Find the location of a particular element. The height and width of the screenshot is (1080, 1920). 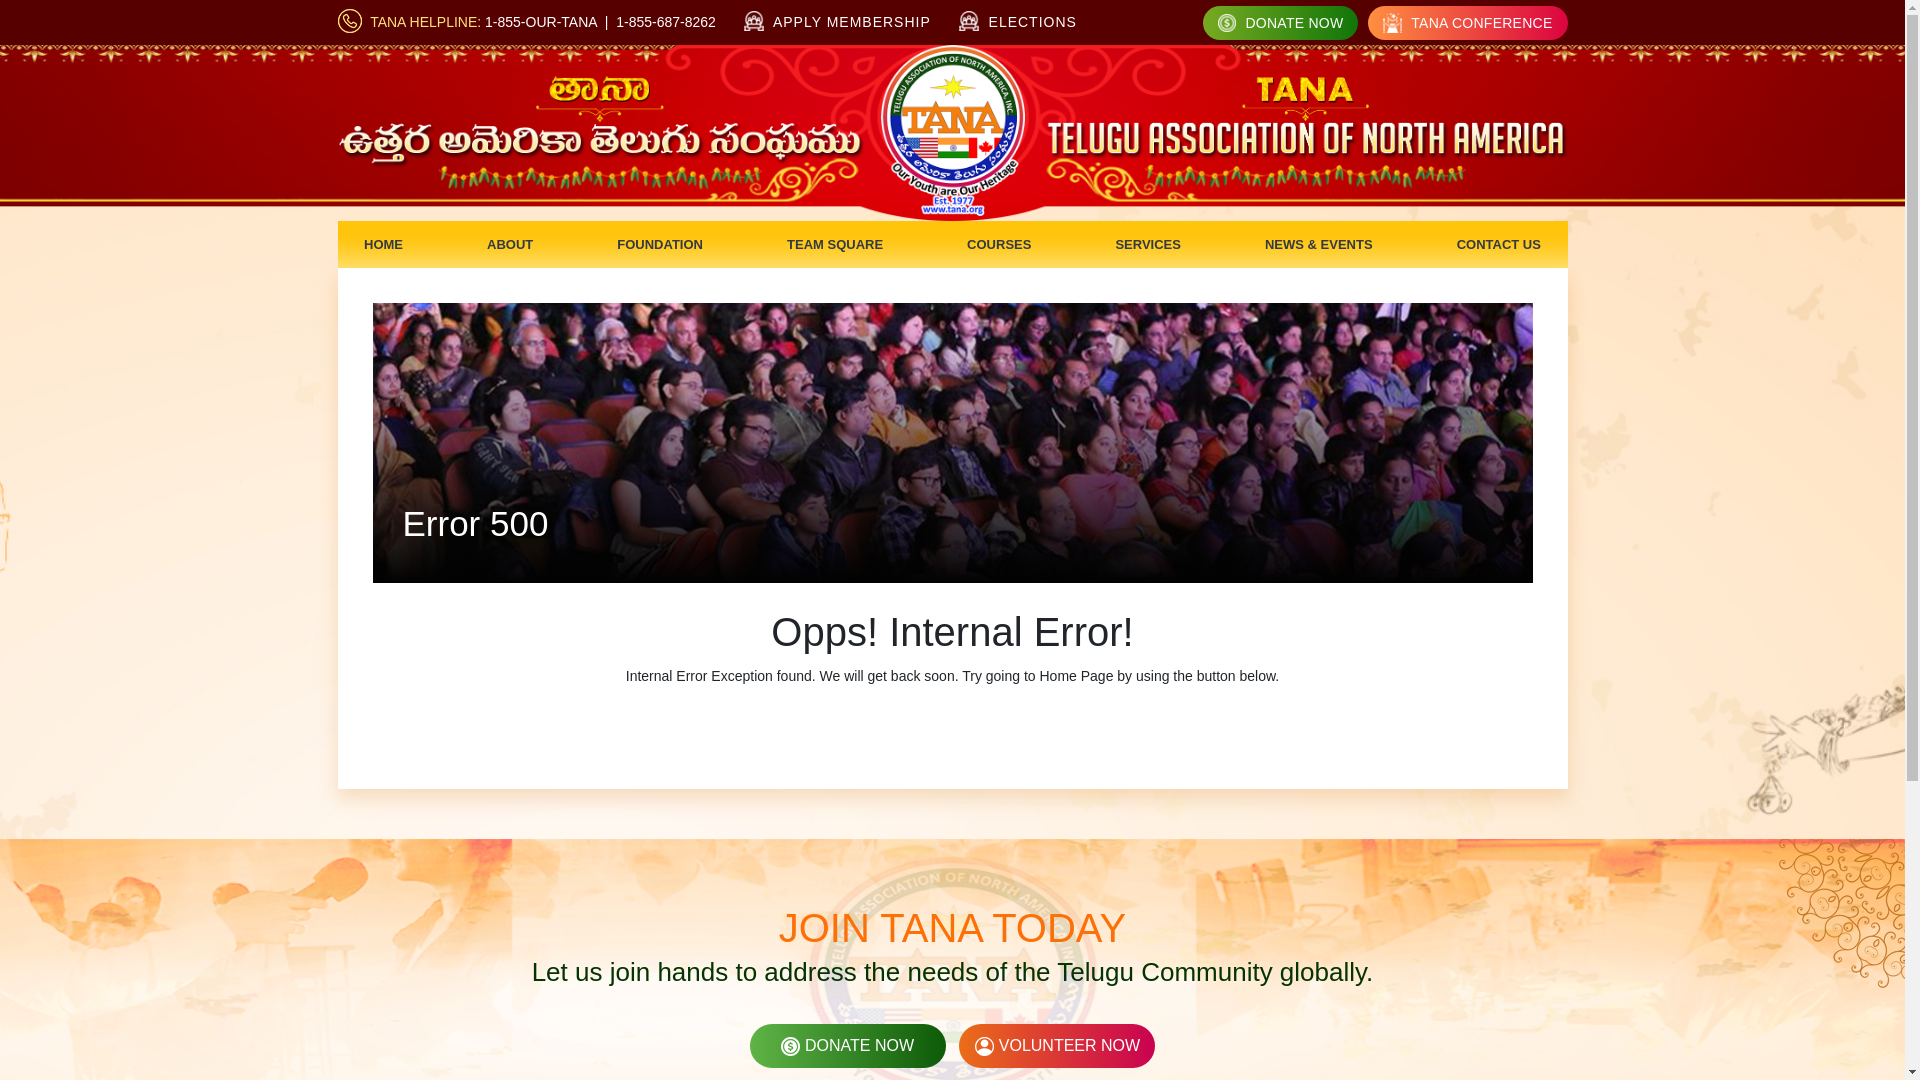

HOME is located at coordinates (384, 244).